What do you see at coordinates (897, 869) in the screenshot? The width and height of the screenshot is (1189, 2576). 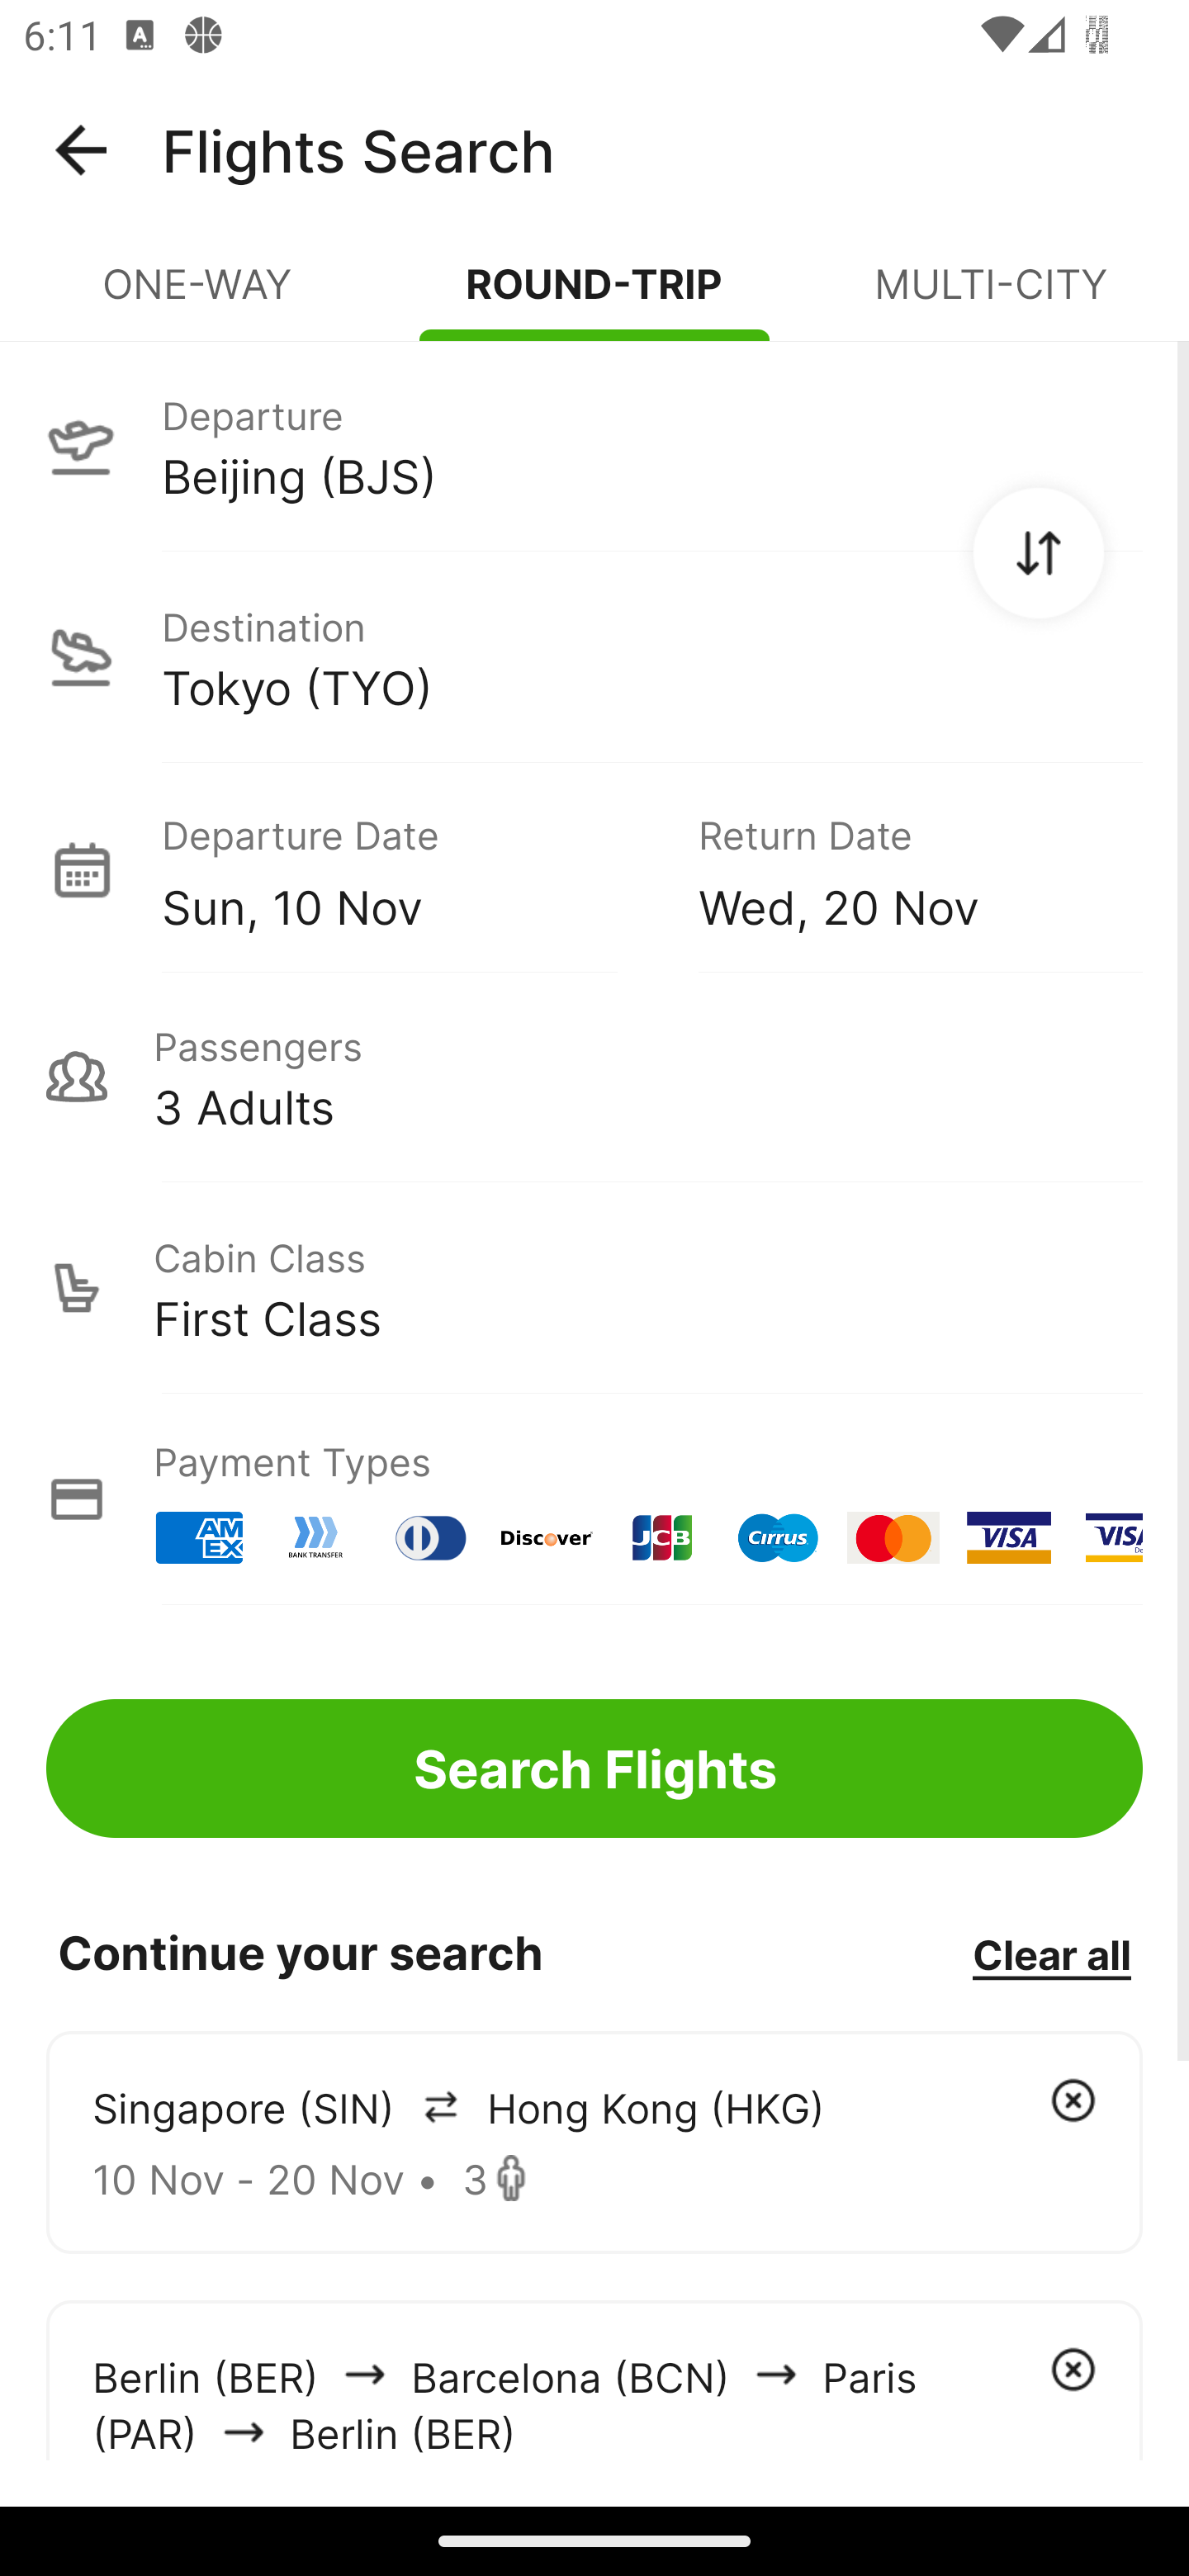 I see `Return Date Wed, 20 Nov` at bounding box center [897, 869].